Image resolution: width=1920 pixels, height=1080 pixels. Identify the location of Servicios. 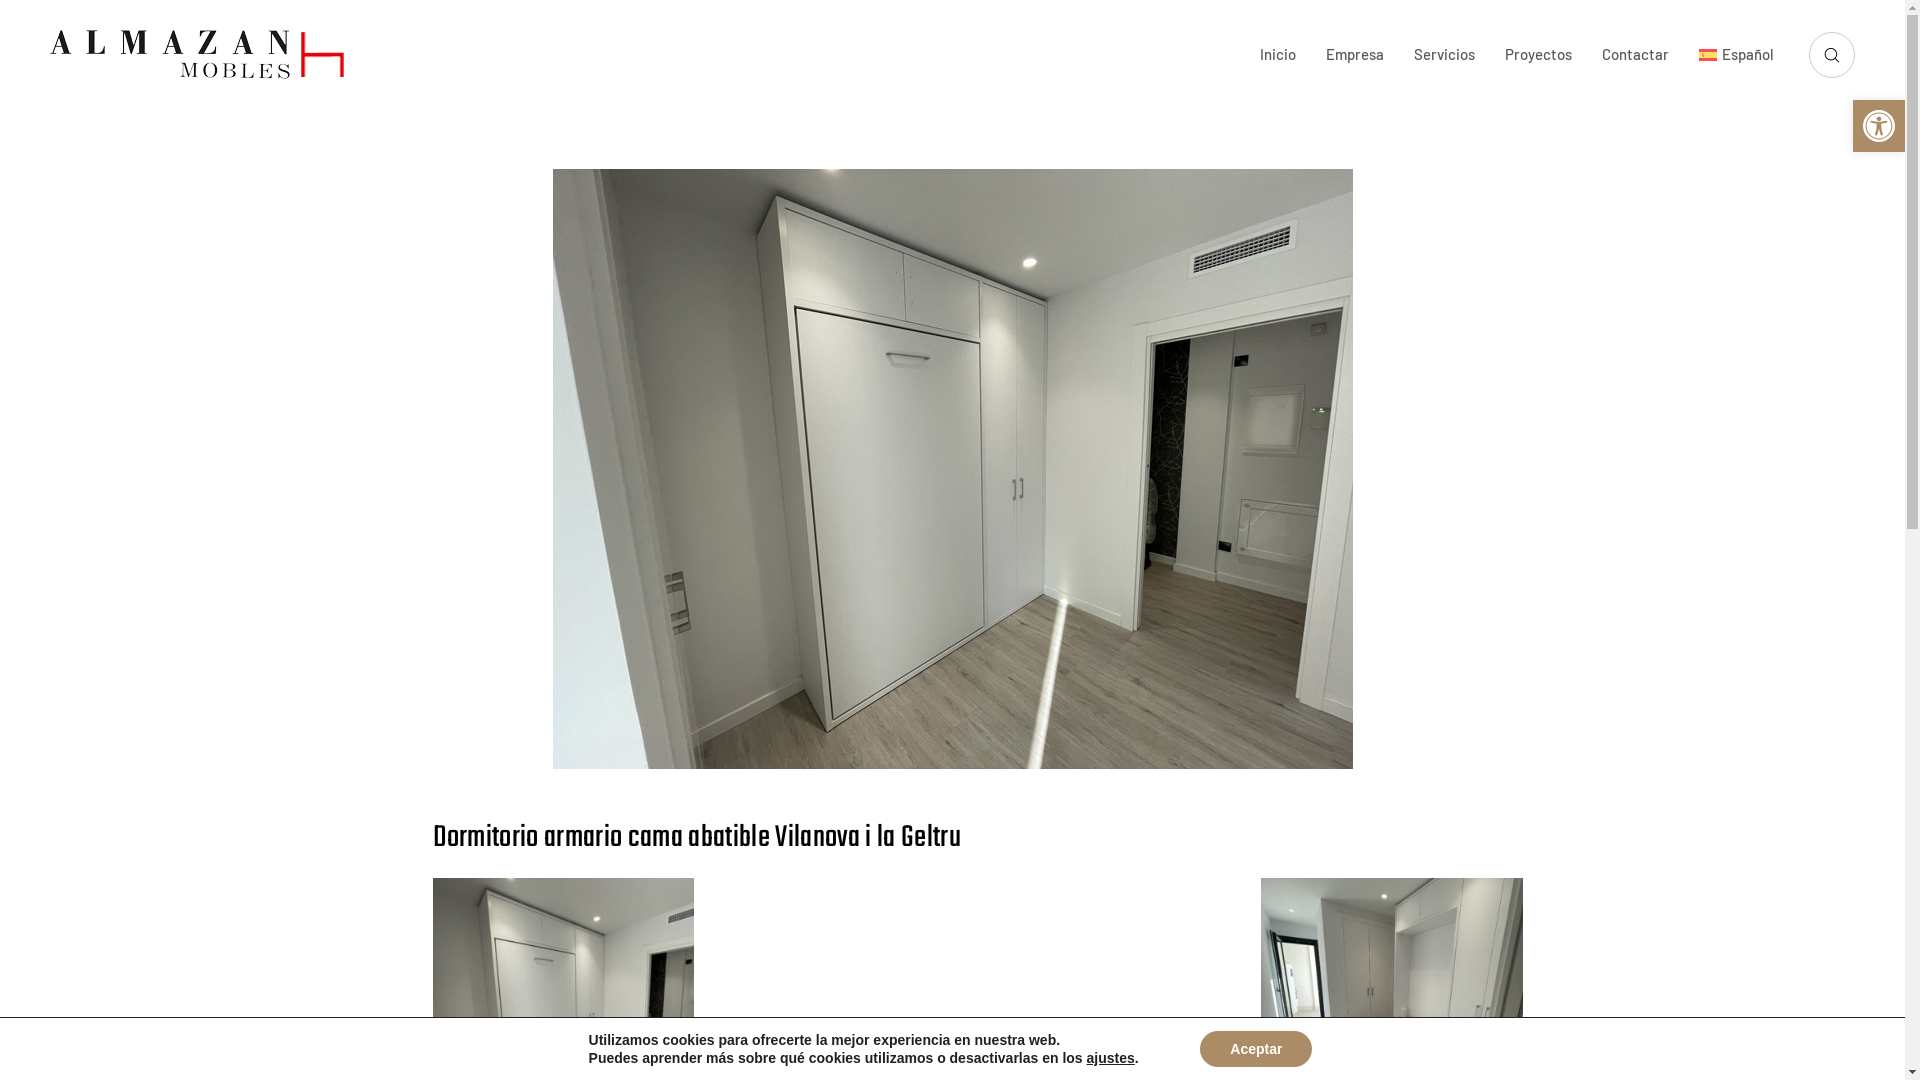
(1444, 54).